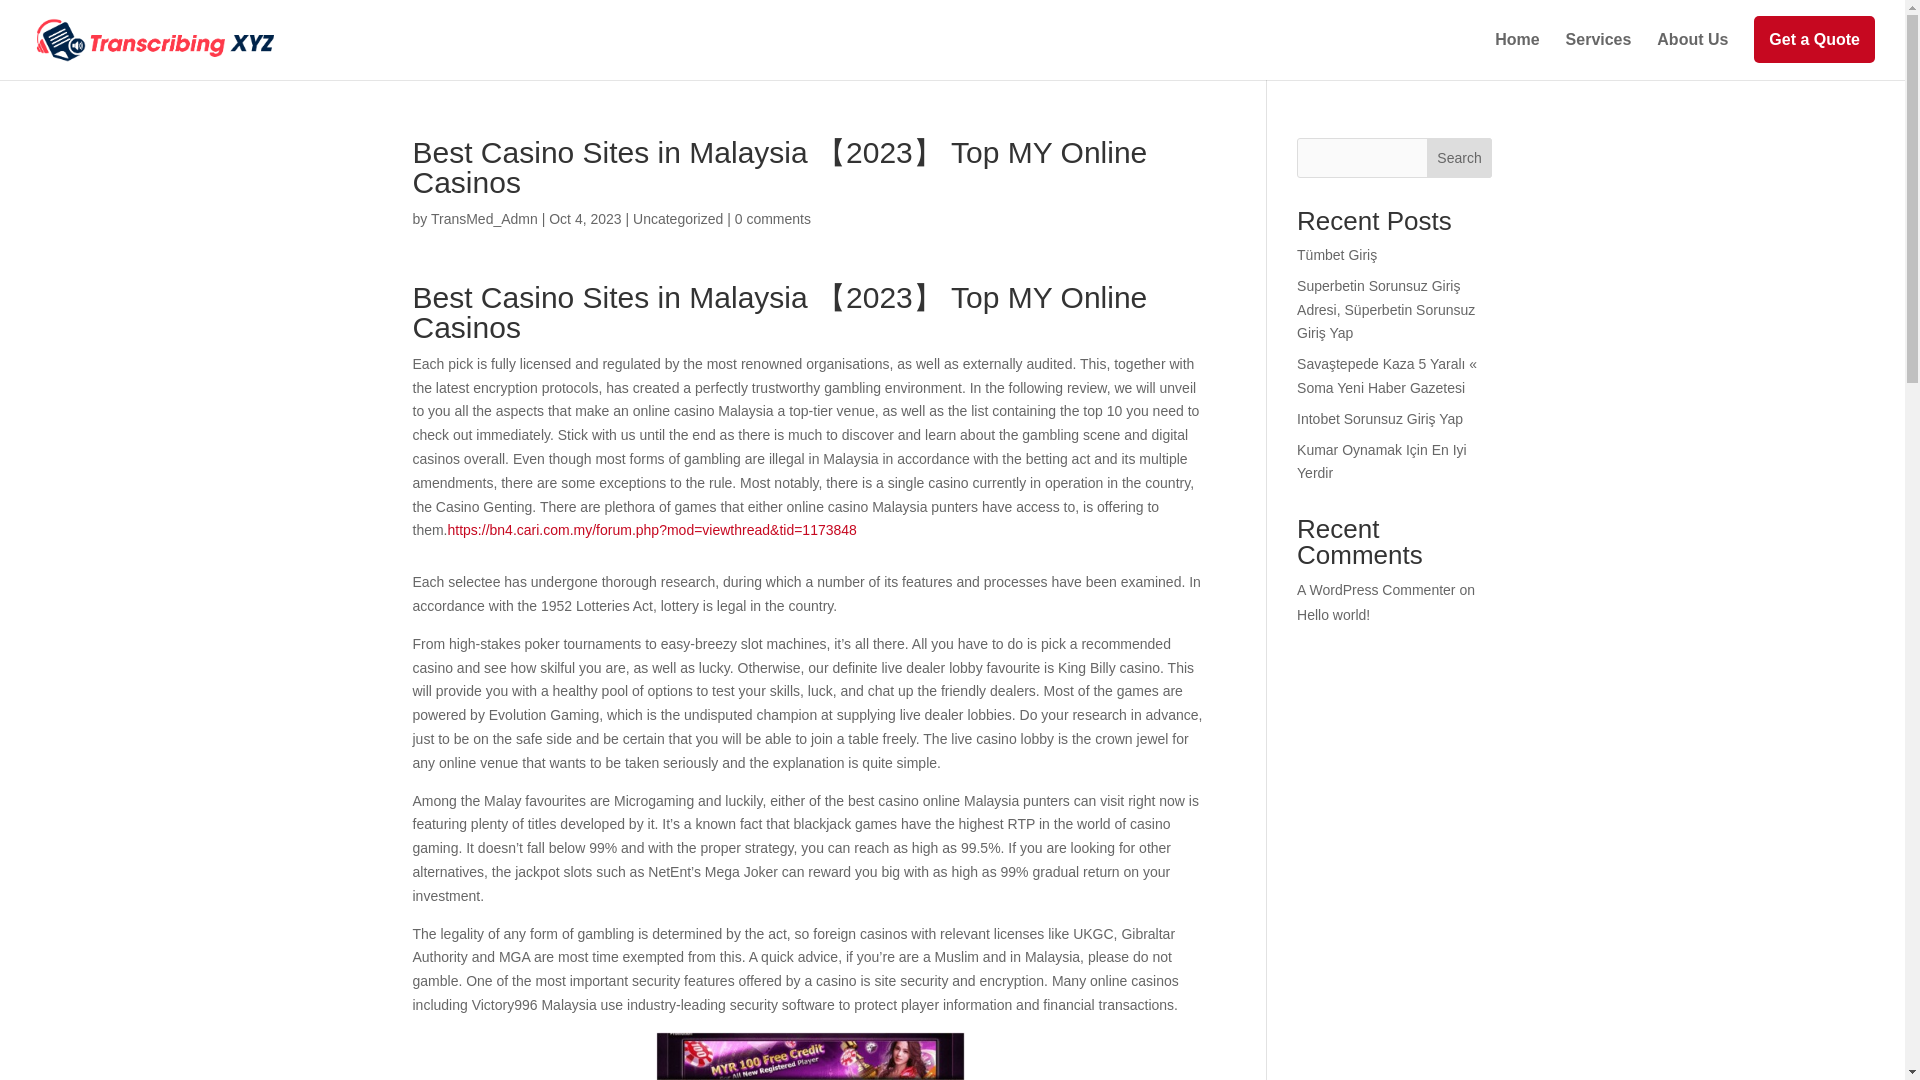 This screenshot has height=1080, width=1920. What do you see at coordinates (1460, 158) in the screenshot?
I see `Search` at bounding box center [1460, 158].